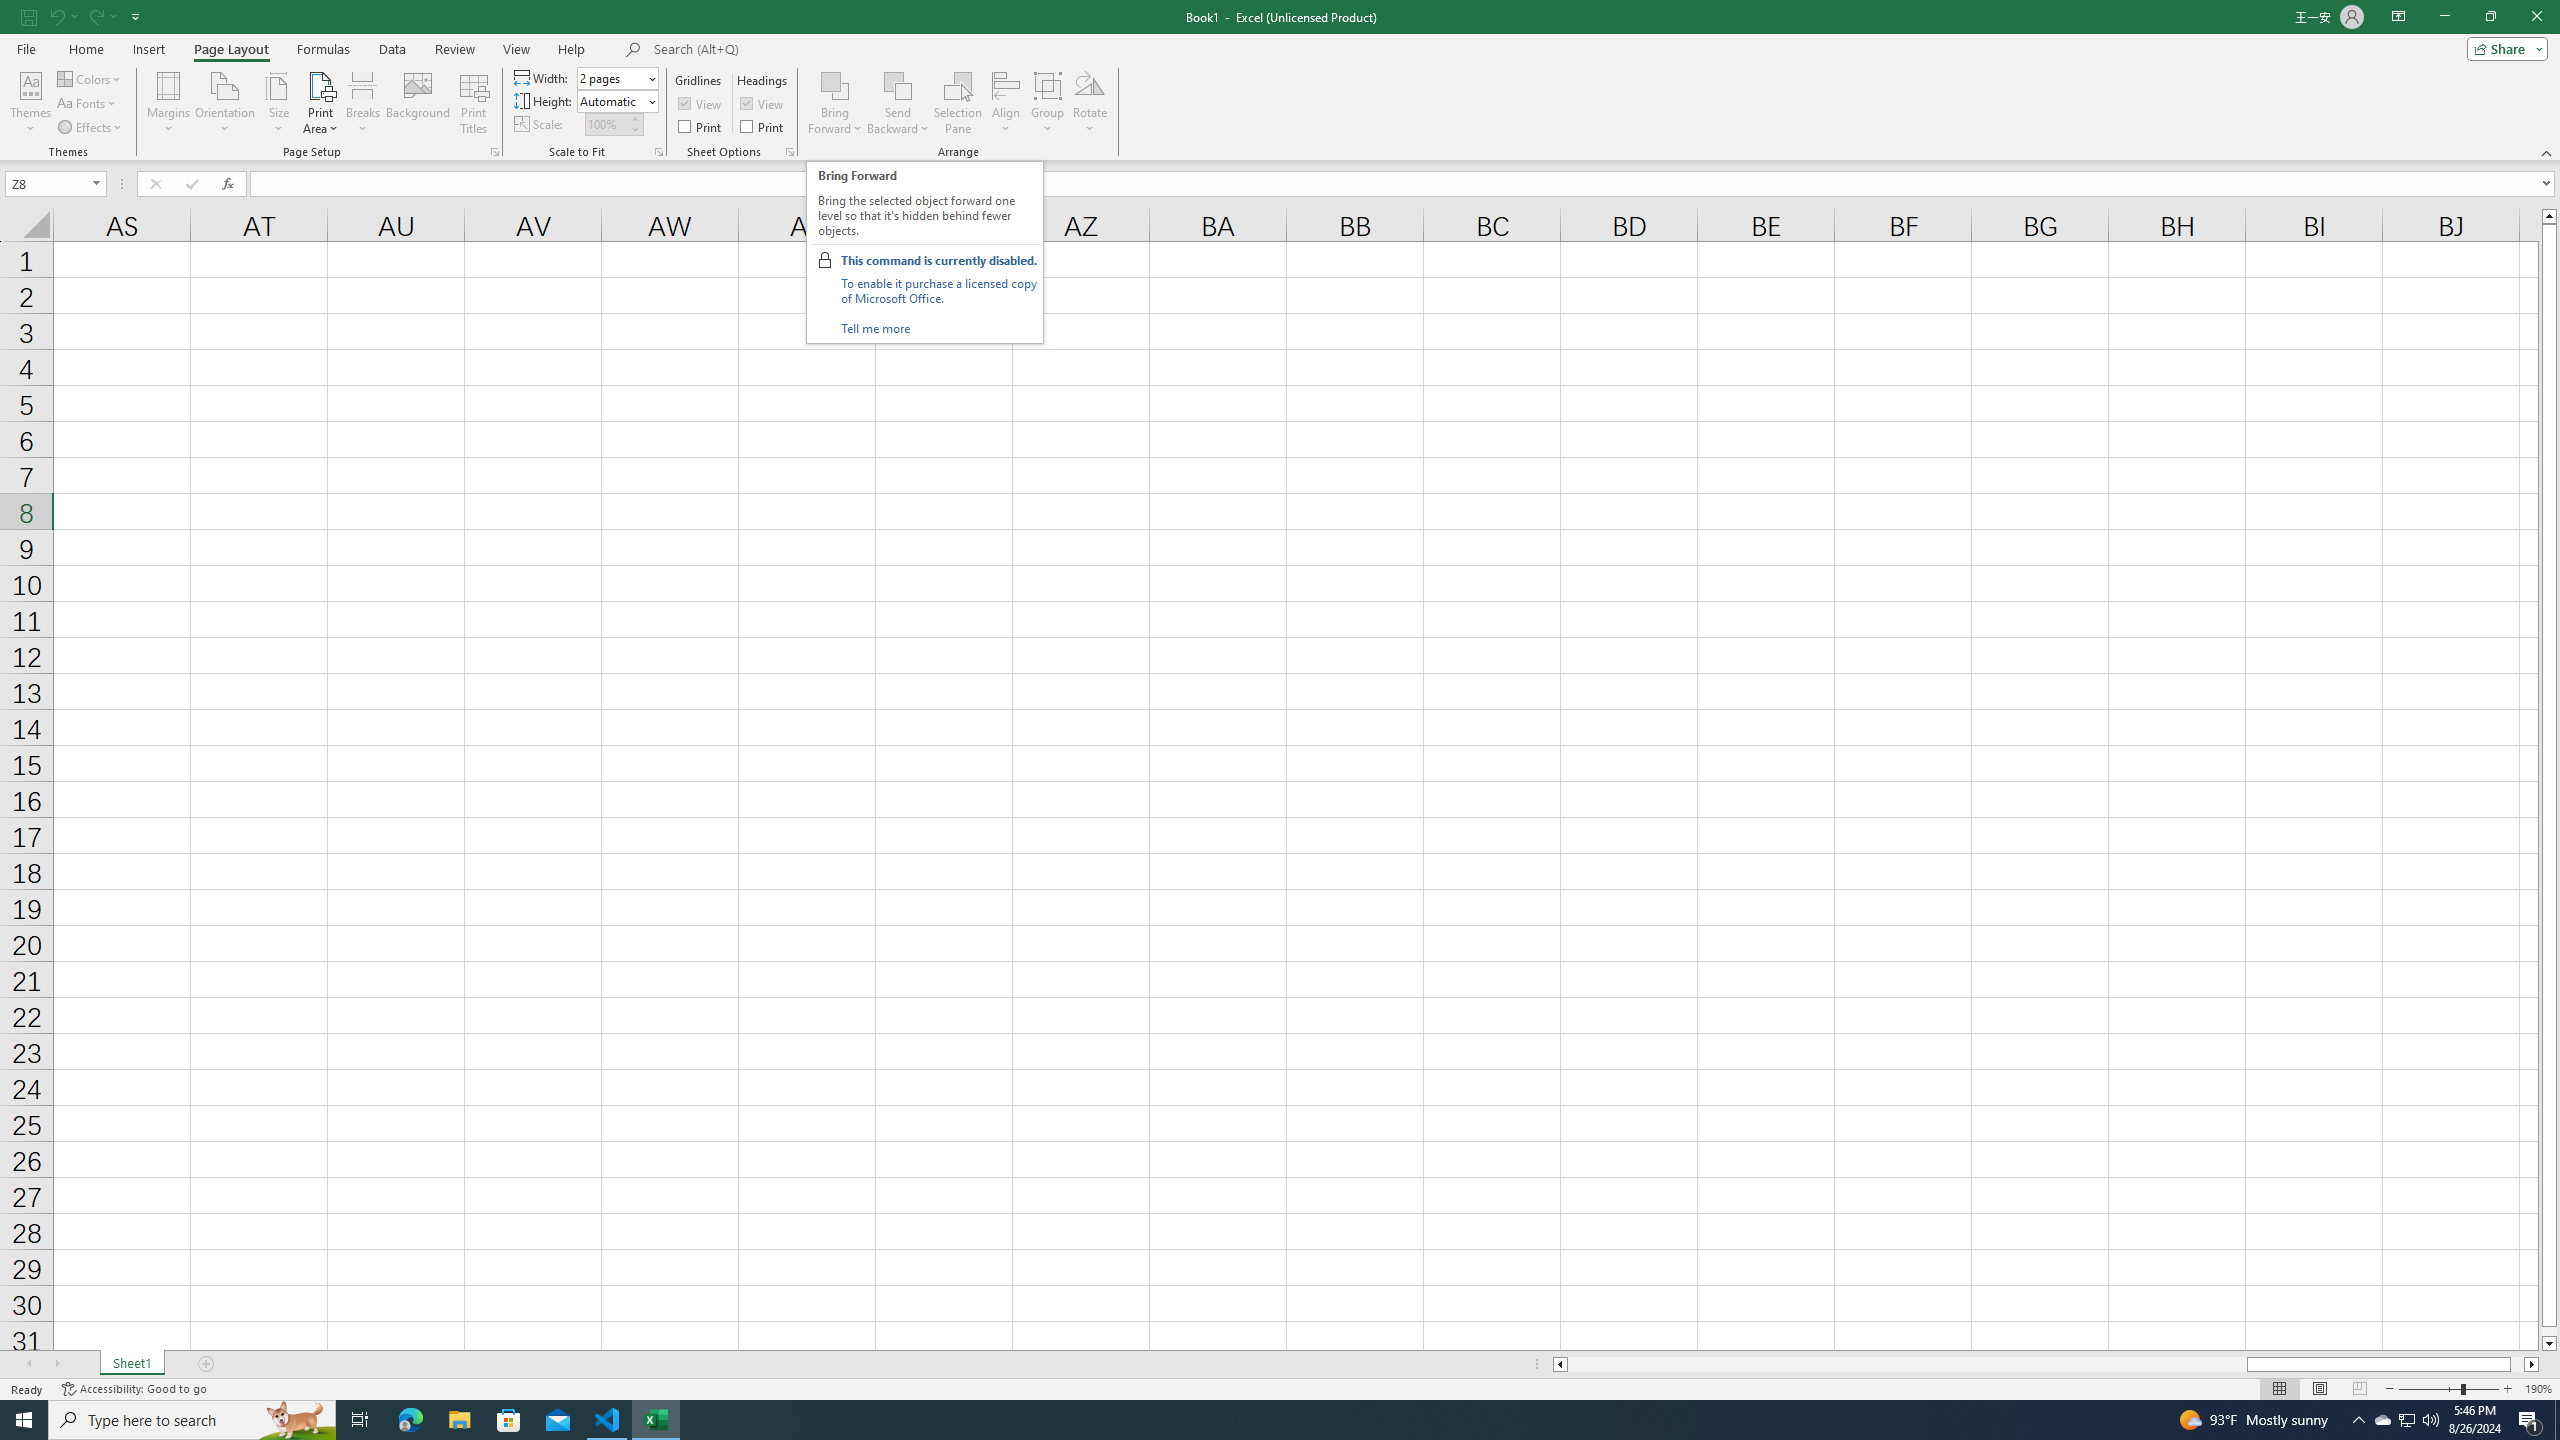 The image size is (2560, 1440). What do you see at coordinates (321, 103) in the screenshot?
I see `Print Area` at bounding box center [321, 103].